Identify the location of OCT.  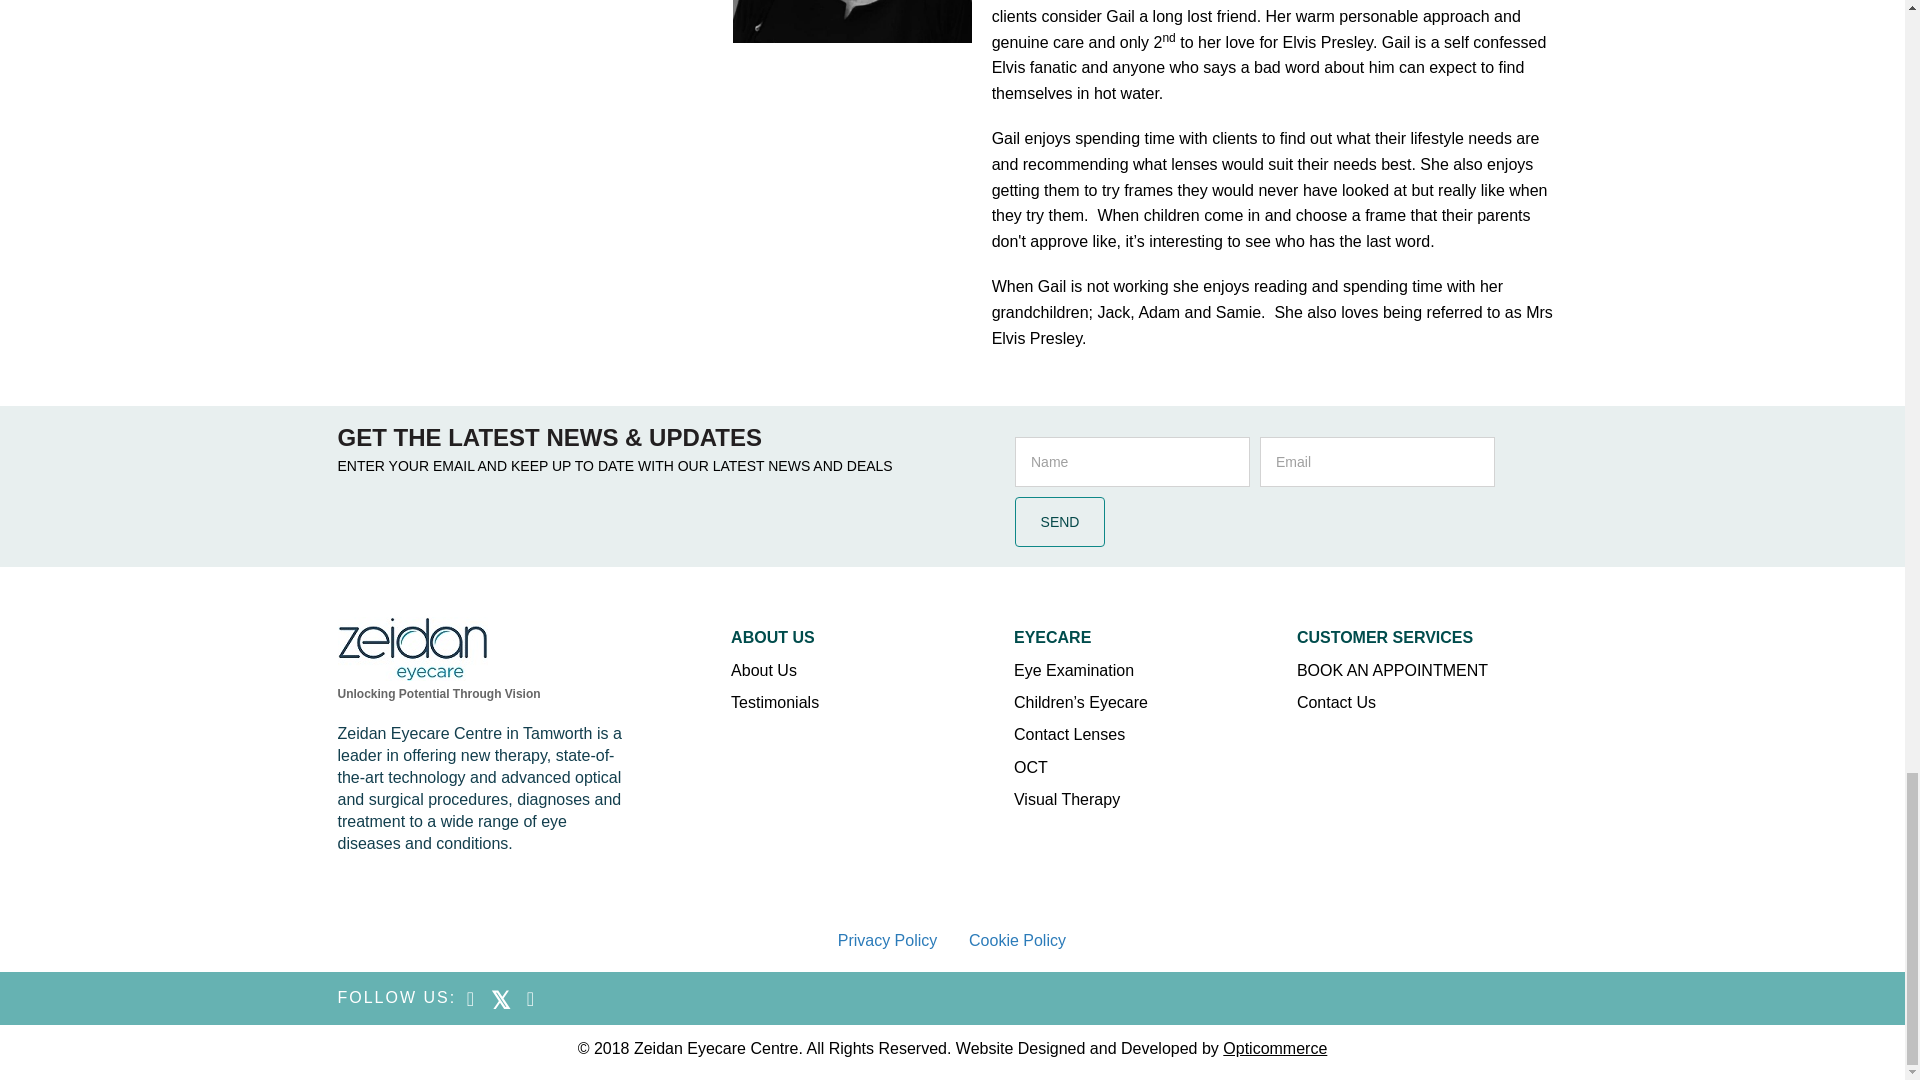
(1155, 773).